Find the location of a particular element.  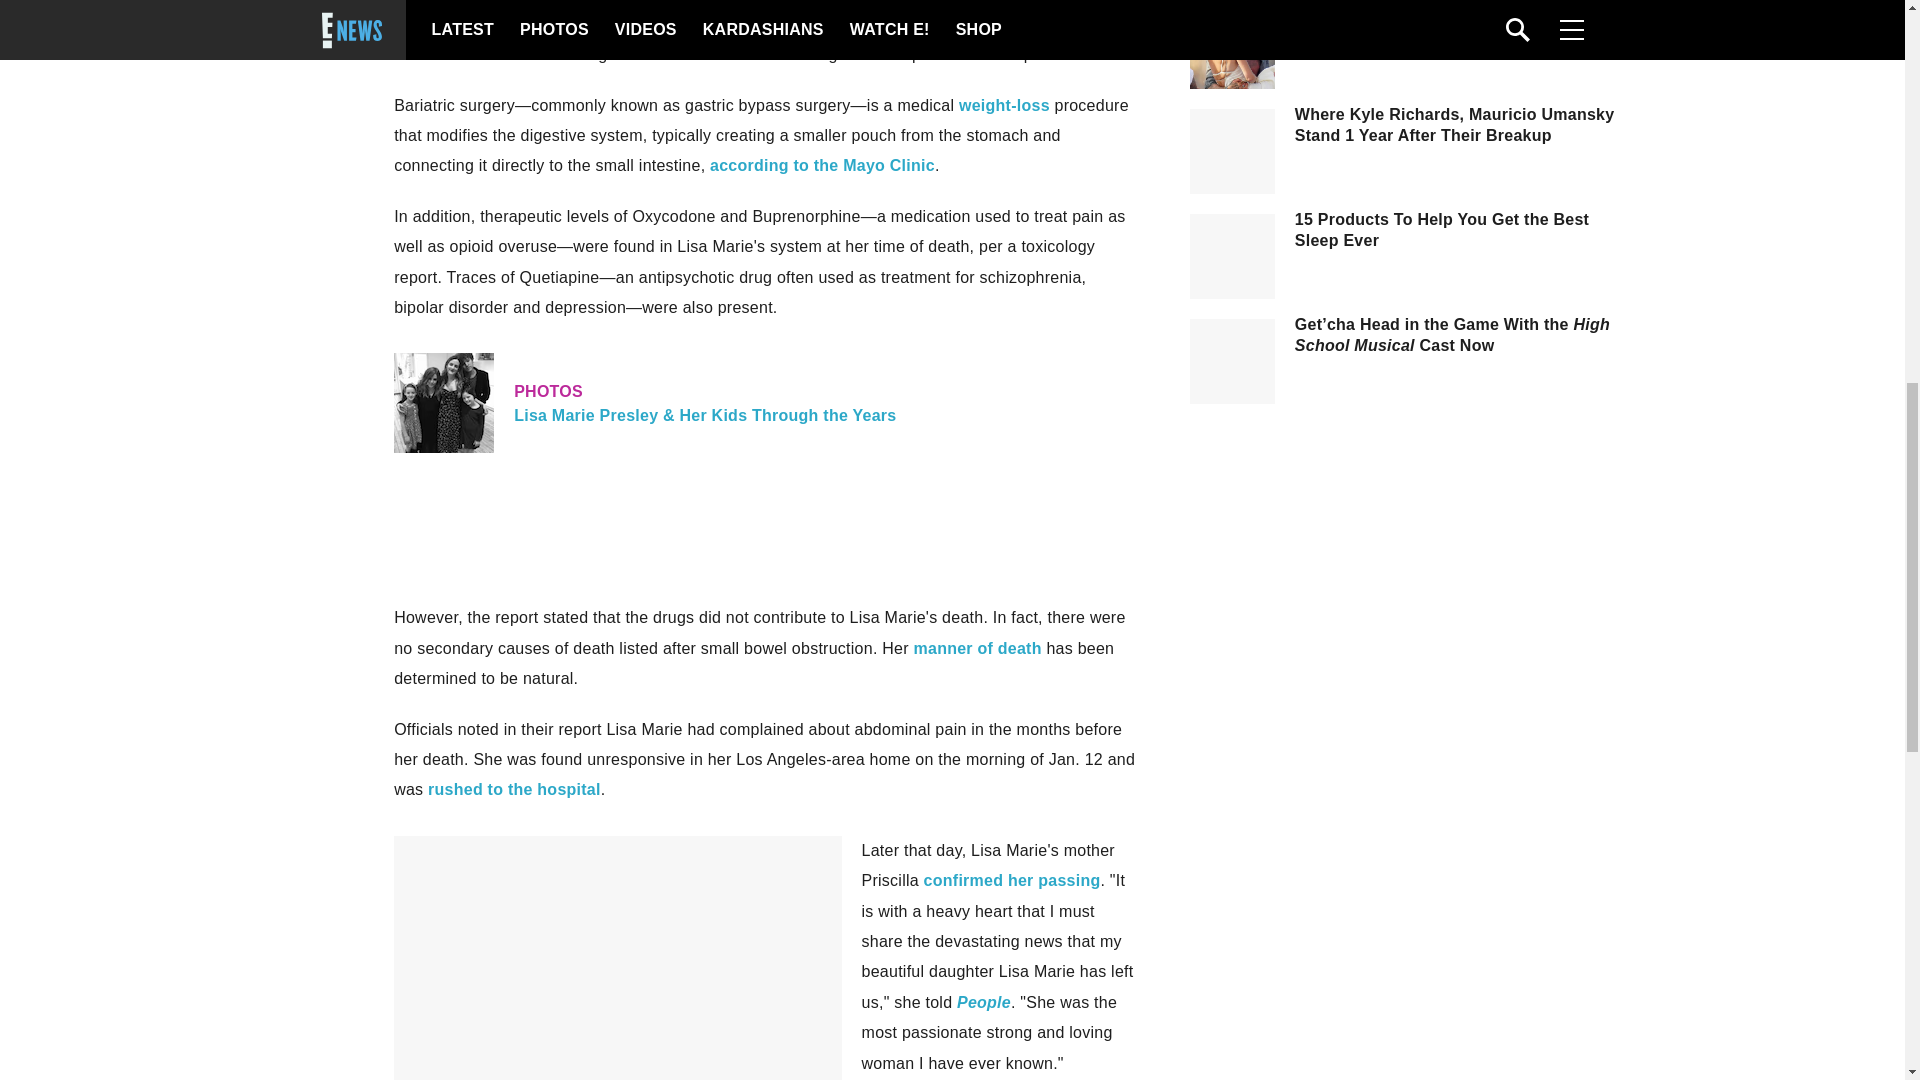

People is located at coordinates (984, 1002).